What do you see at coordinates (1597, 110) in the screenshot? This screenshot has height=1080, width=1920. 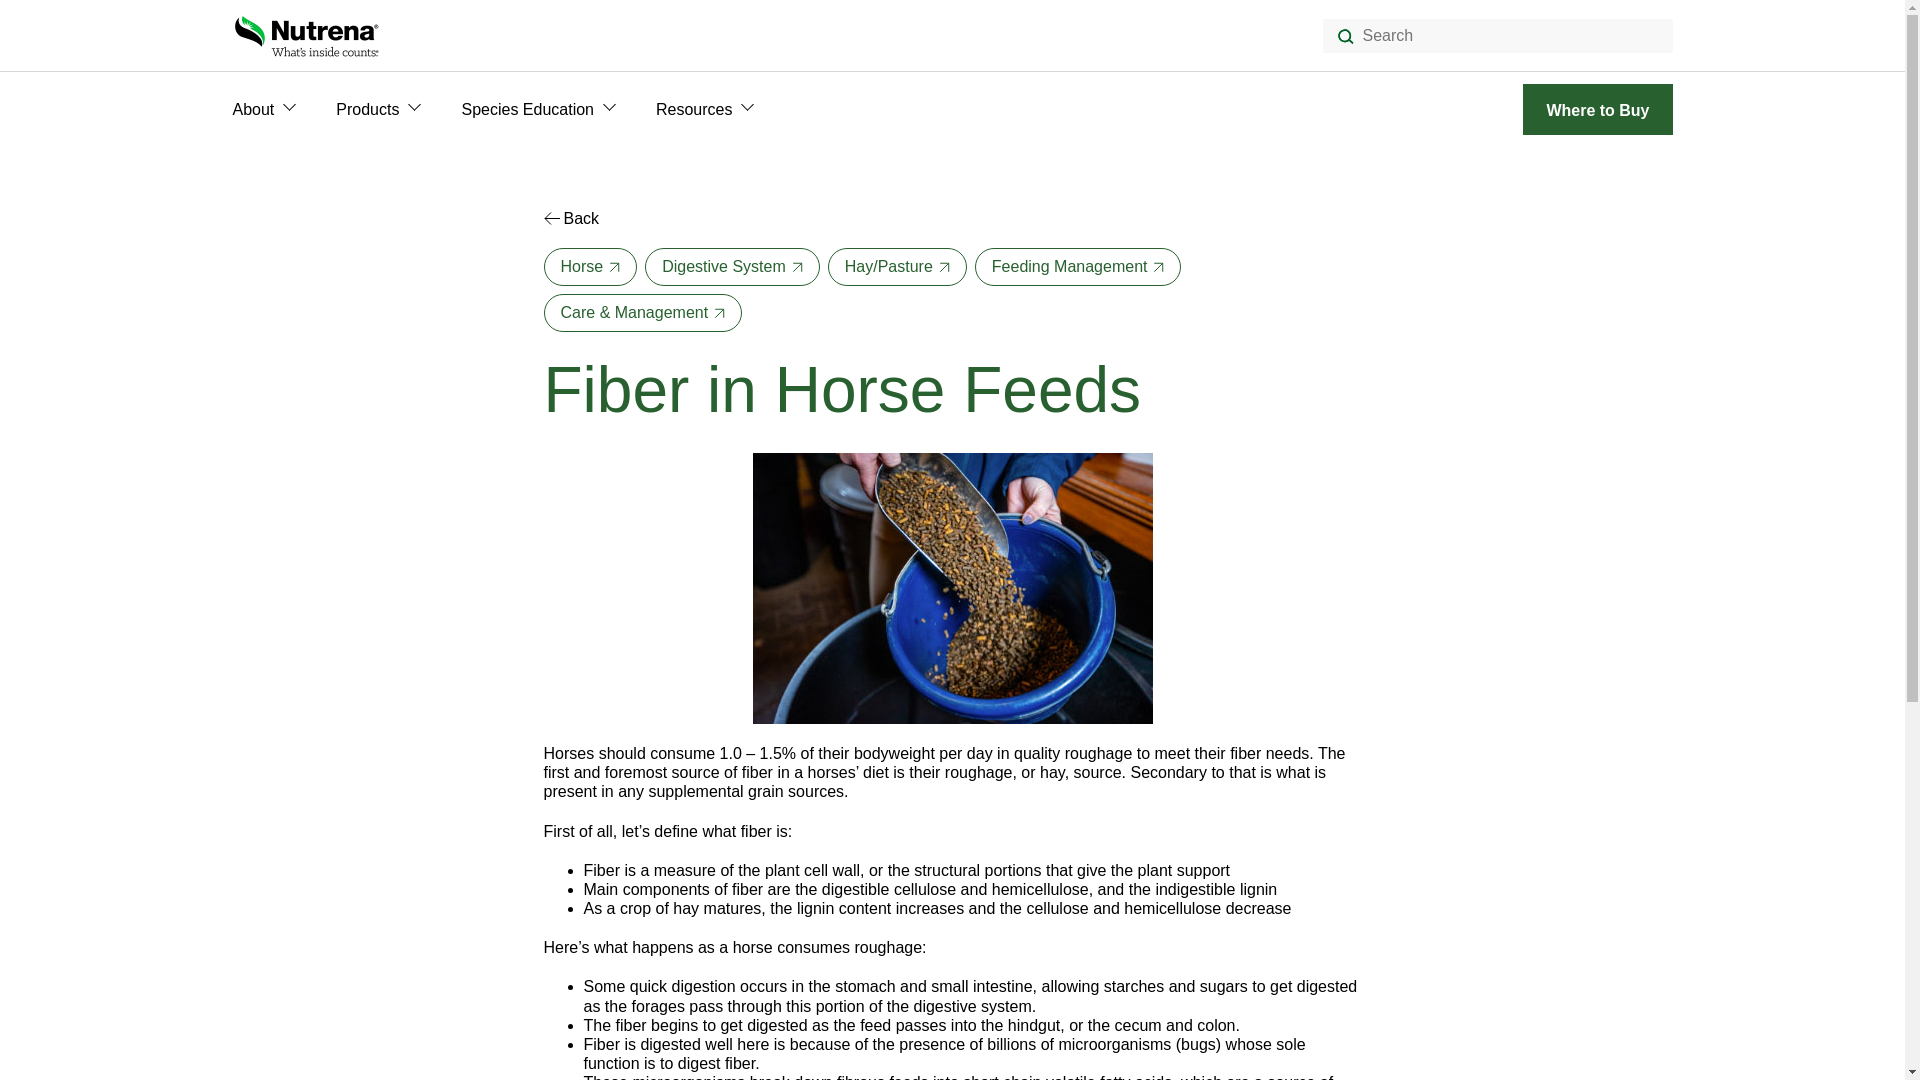 I see `Where to Buy` at bounding box center [1597, 110].